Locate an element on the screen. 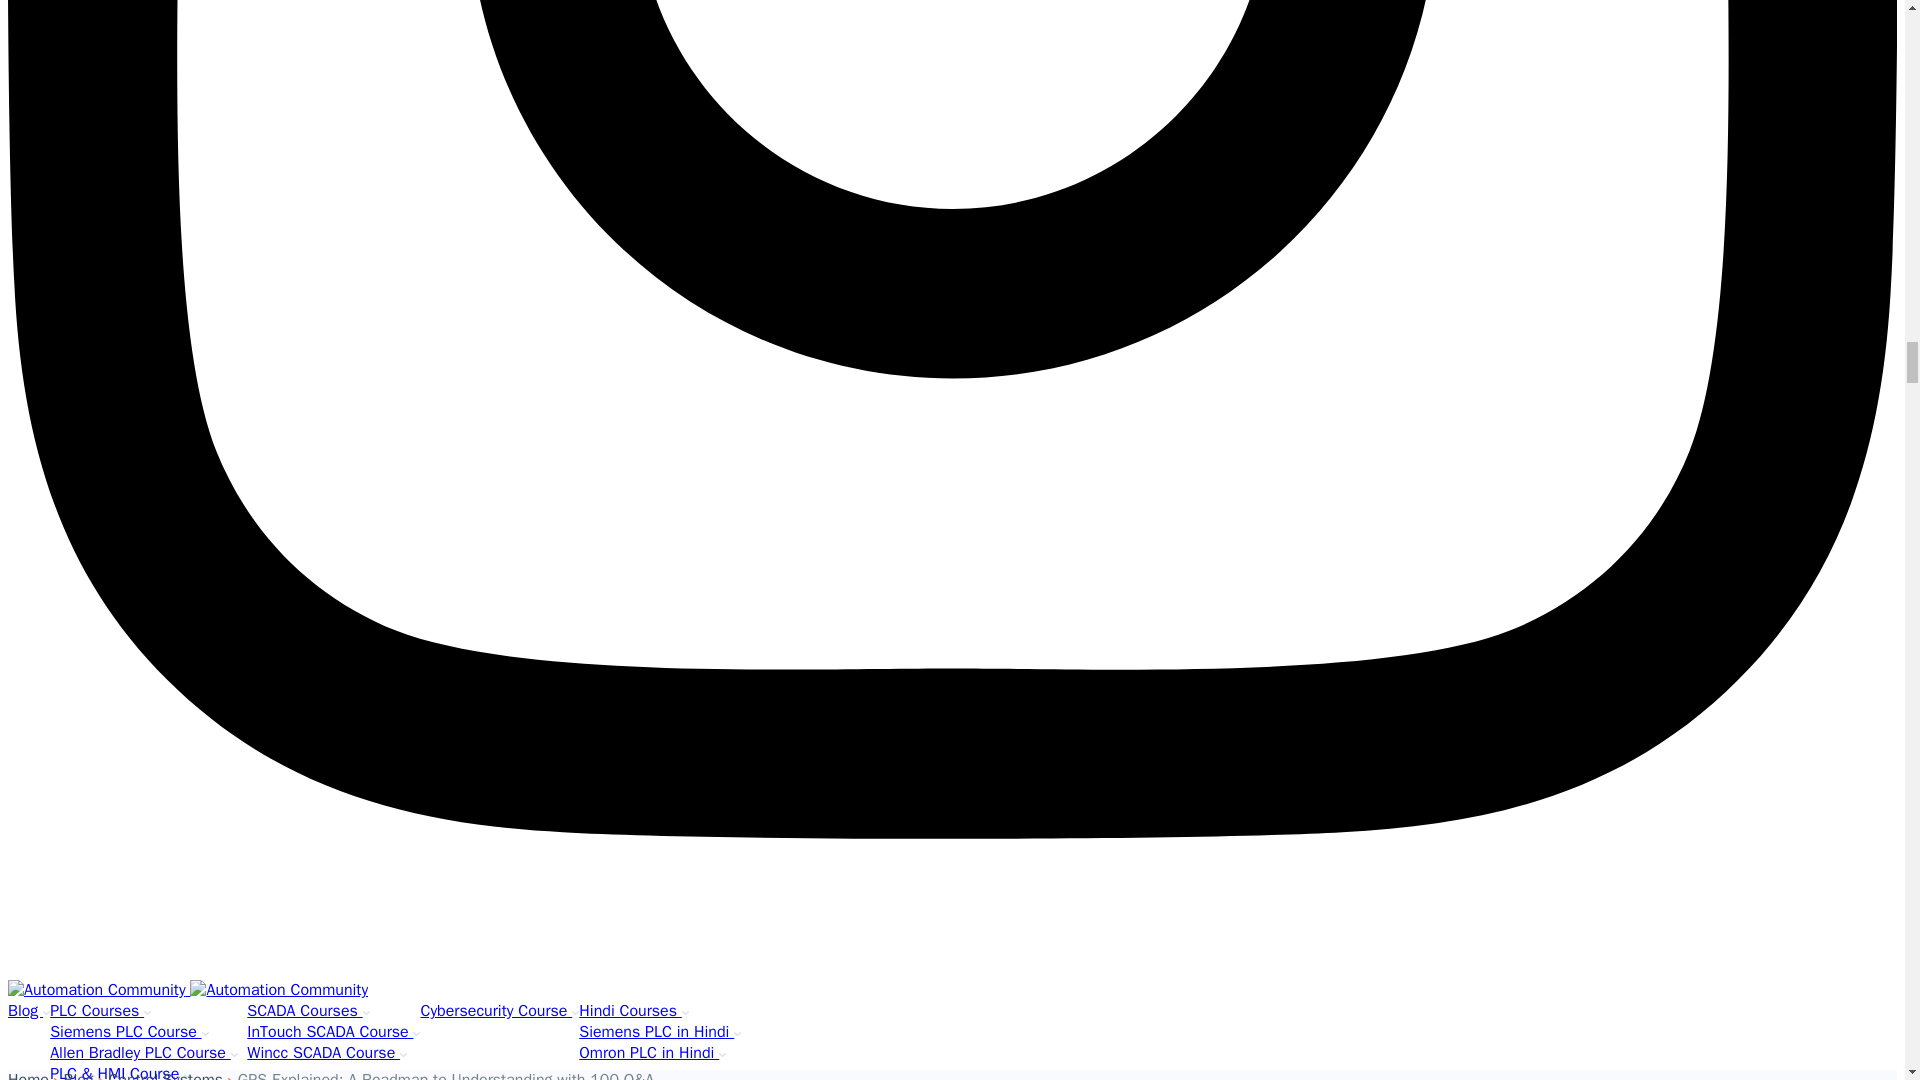 This screenshot has height=1080, width=1920. Home is located at coordinates (30, 1075).